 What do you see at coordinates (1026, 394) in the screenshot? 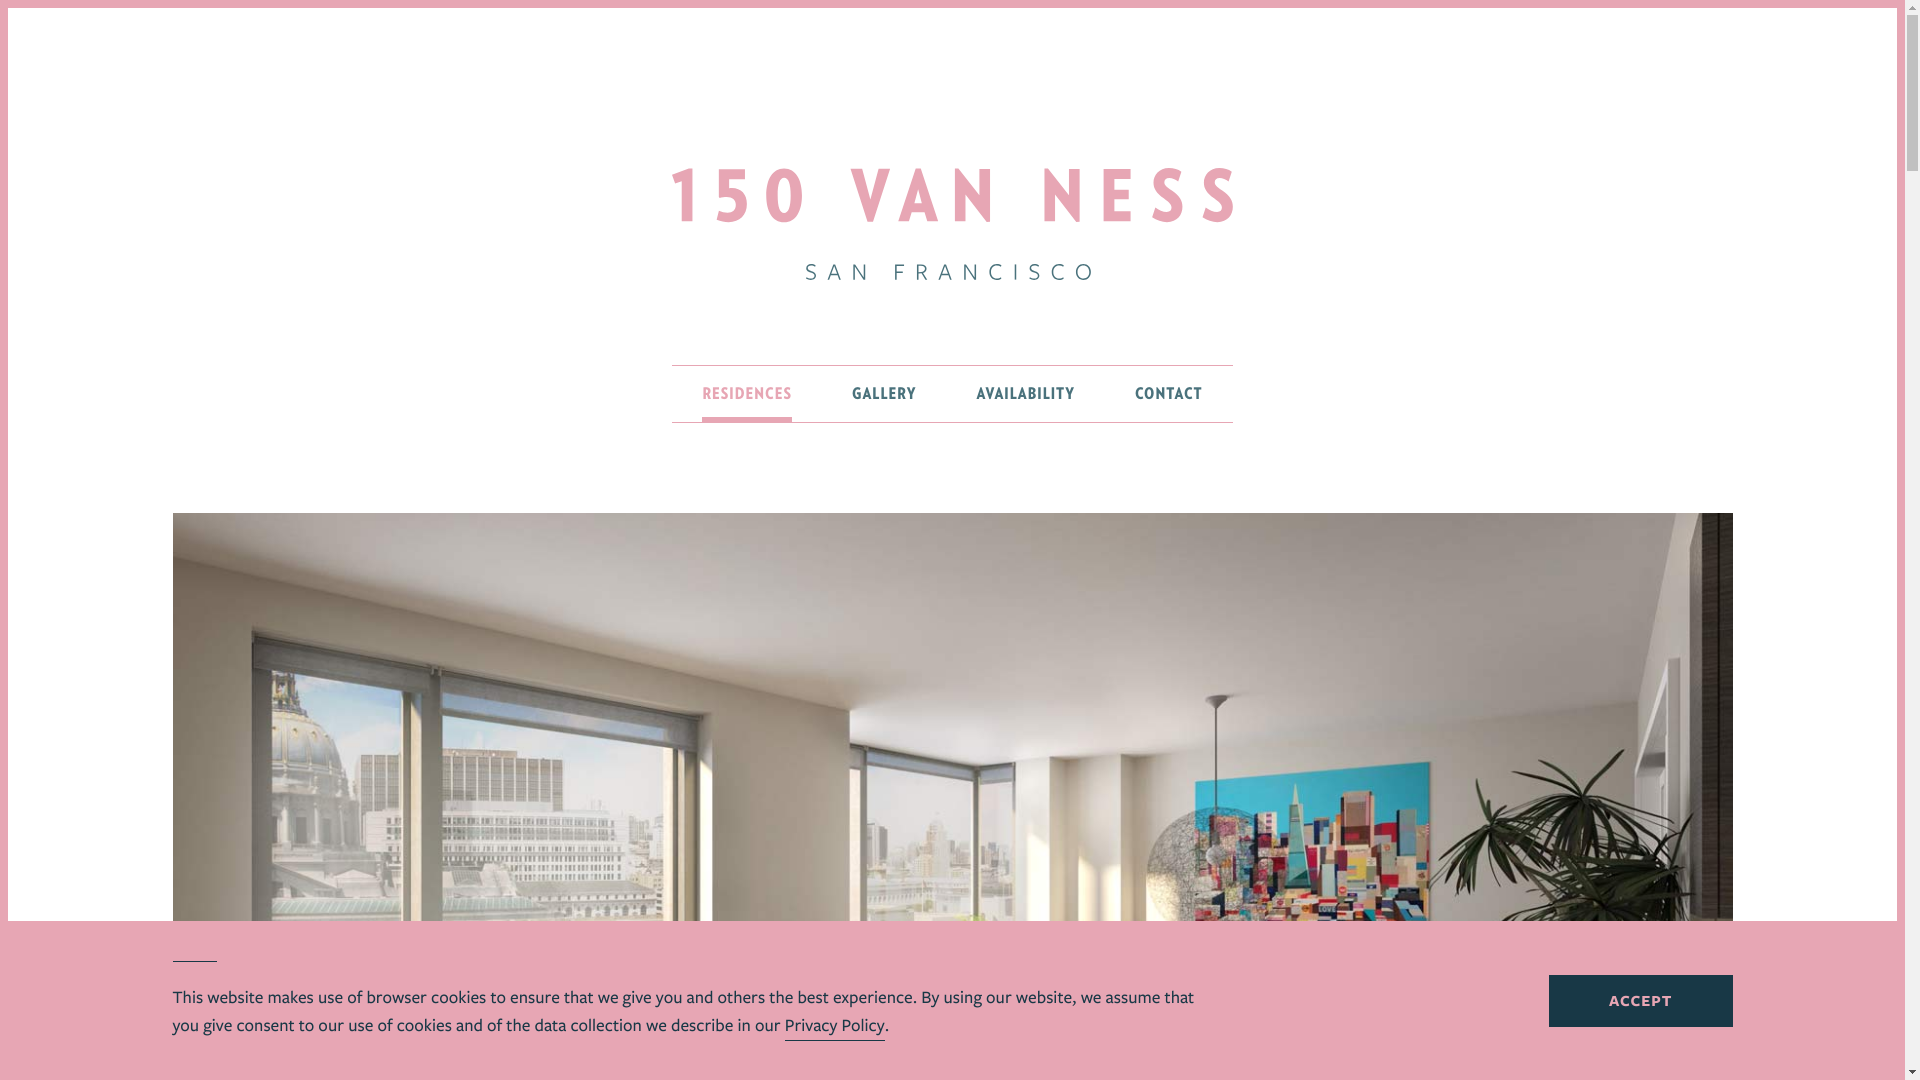
I see `AVAILABILITY` at bounding box center [1026, 394].